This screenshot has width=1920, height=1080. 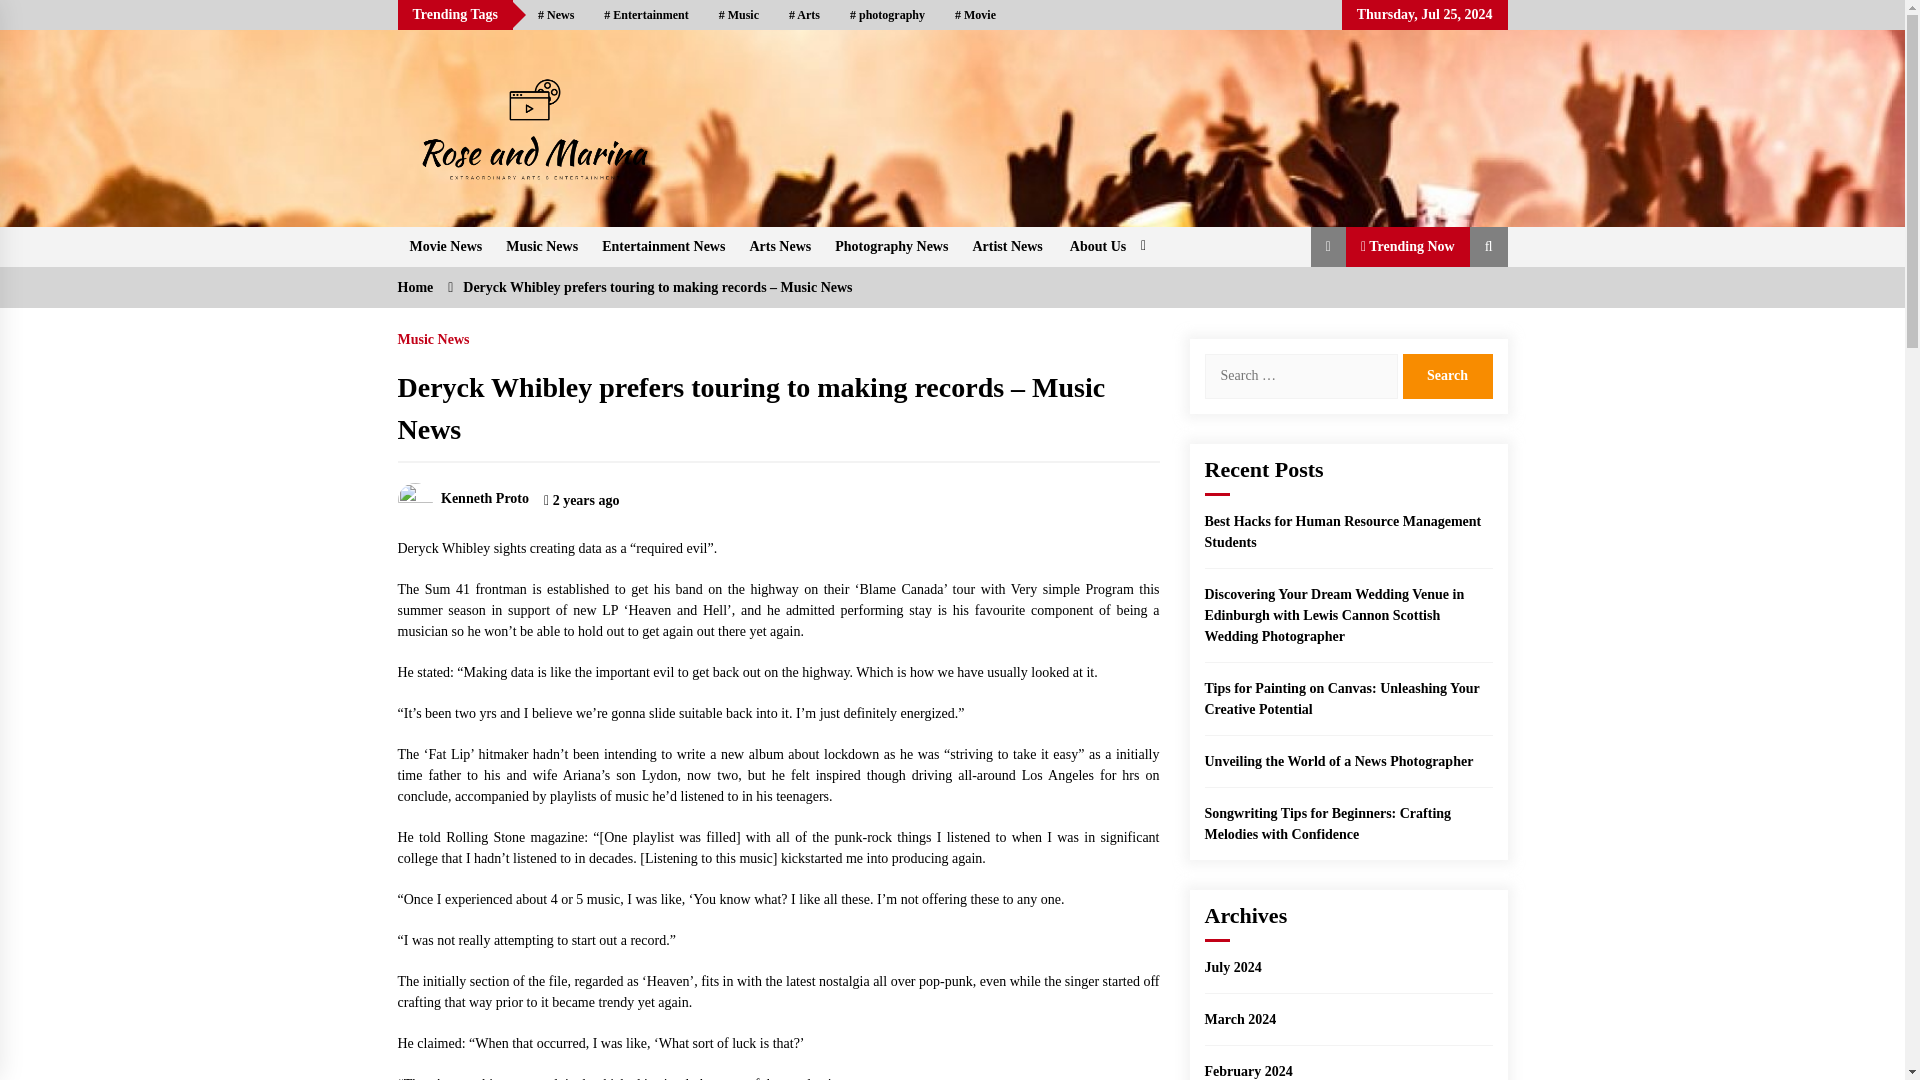 I want to click on Search, so click(x=1446, y=376).